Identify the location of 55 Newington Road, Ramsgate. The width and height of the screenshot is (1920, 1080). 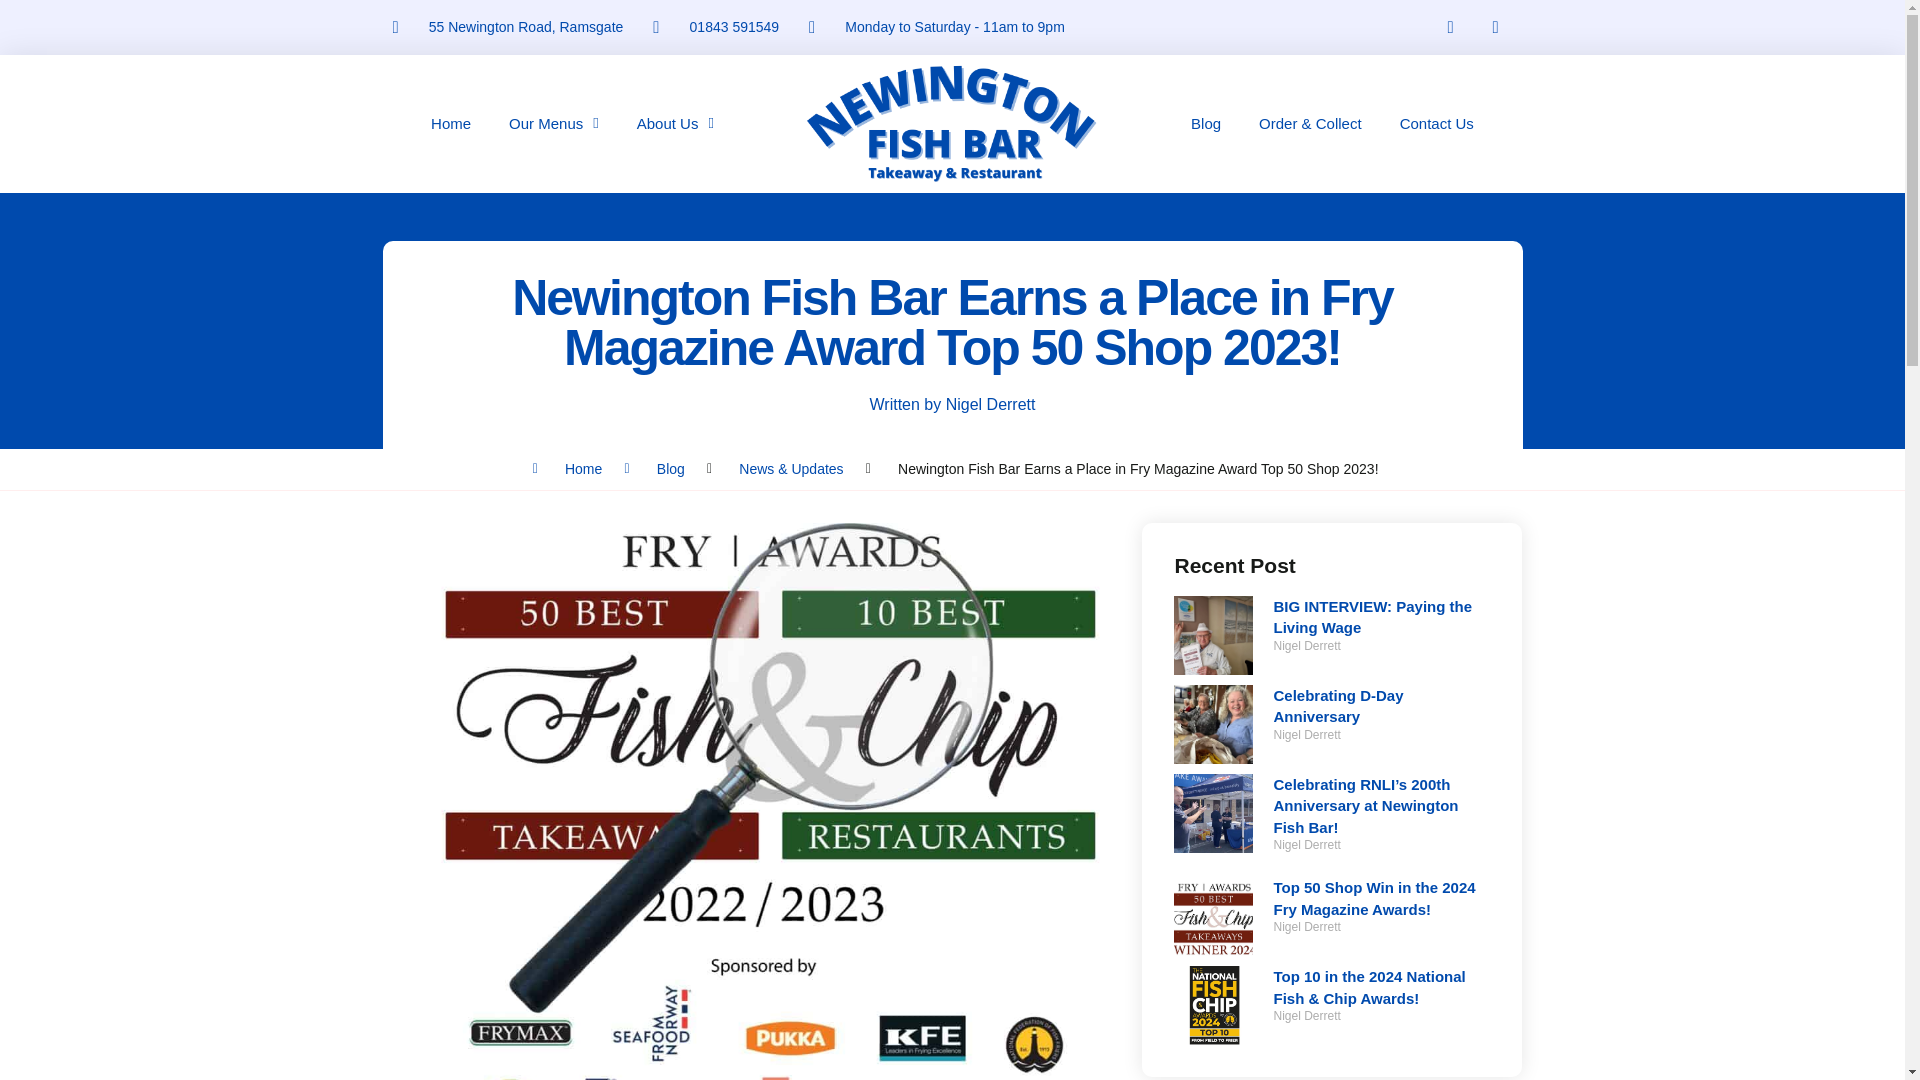
(506, 27).